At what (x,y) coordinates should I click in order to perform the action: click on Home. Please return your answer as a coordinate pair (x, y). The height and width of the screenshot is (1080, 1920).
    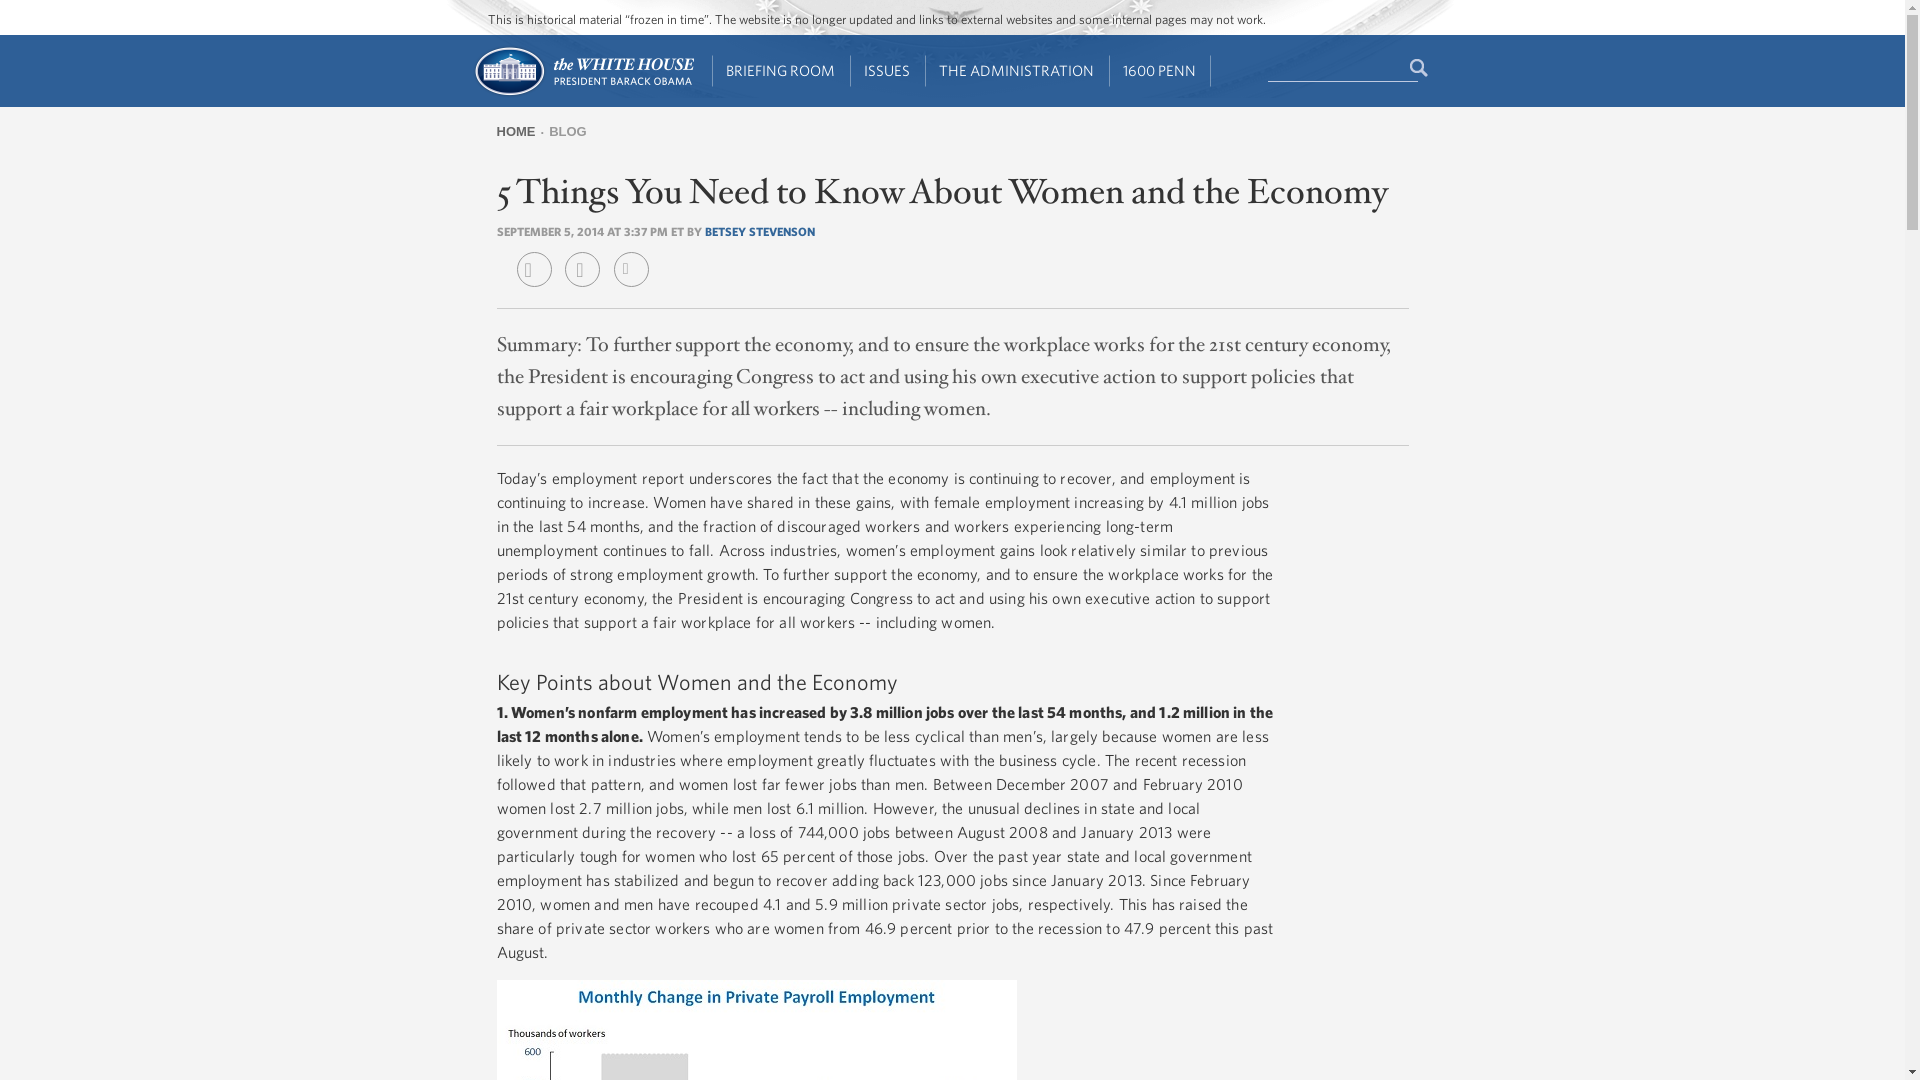
    Looking at the image, I should click on (582, 94).